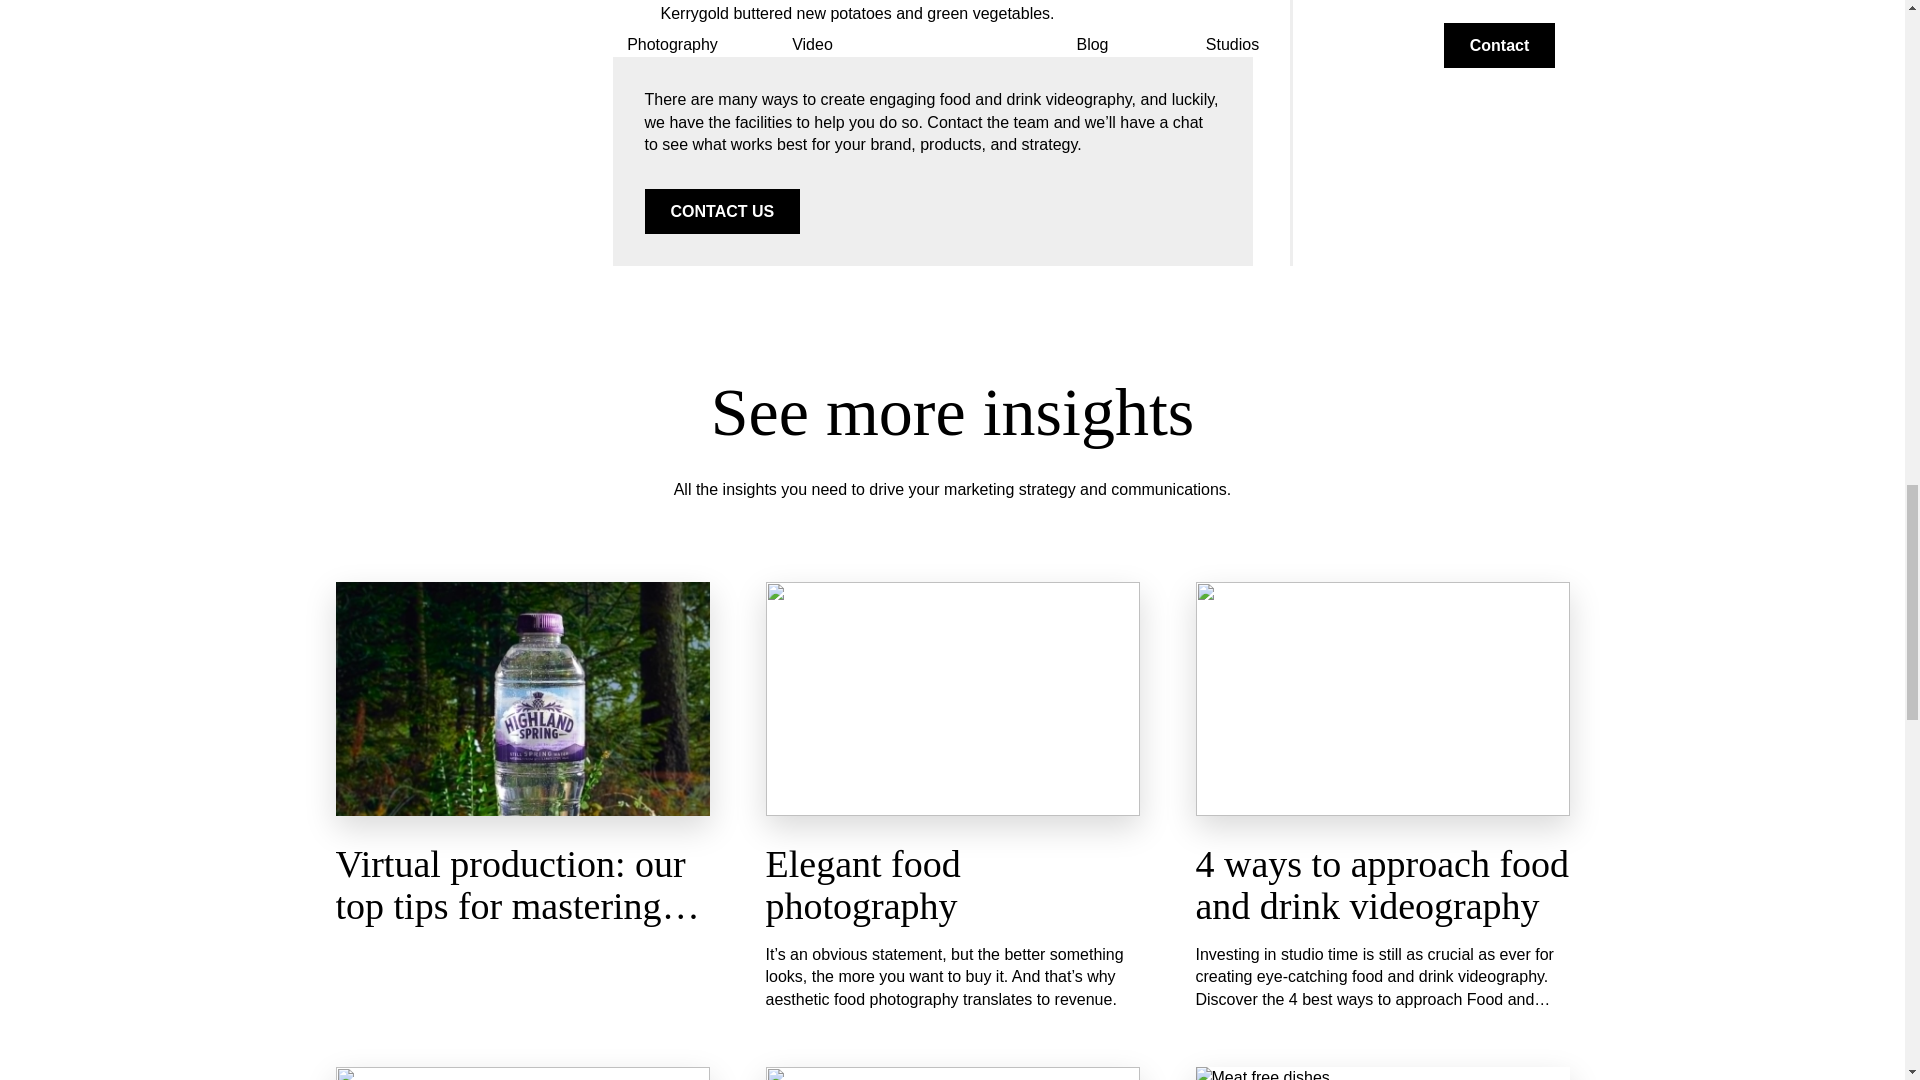  Describe the element at coordinates (722, 212) in the screenshot. I see `CONTACT US` at that location.